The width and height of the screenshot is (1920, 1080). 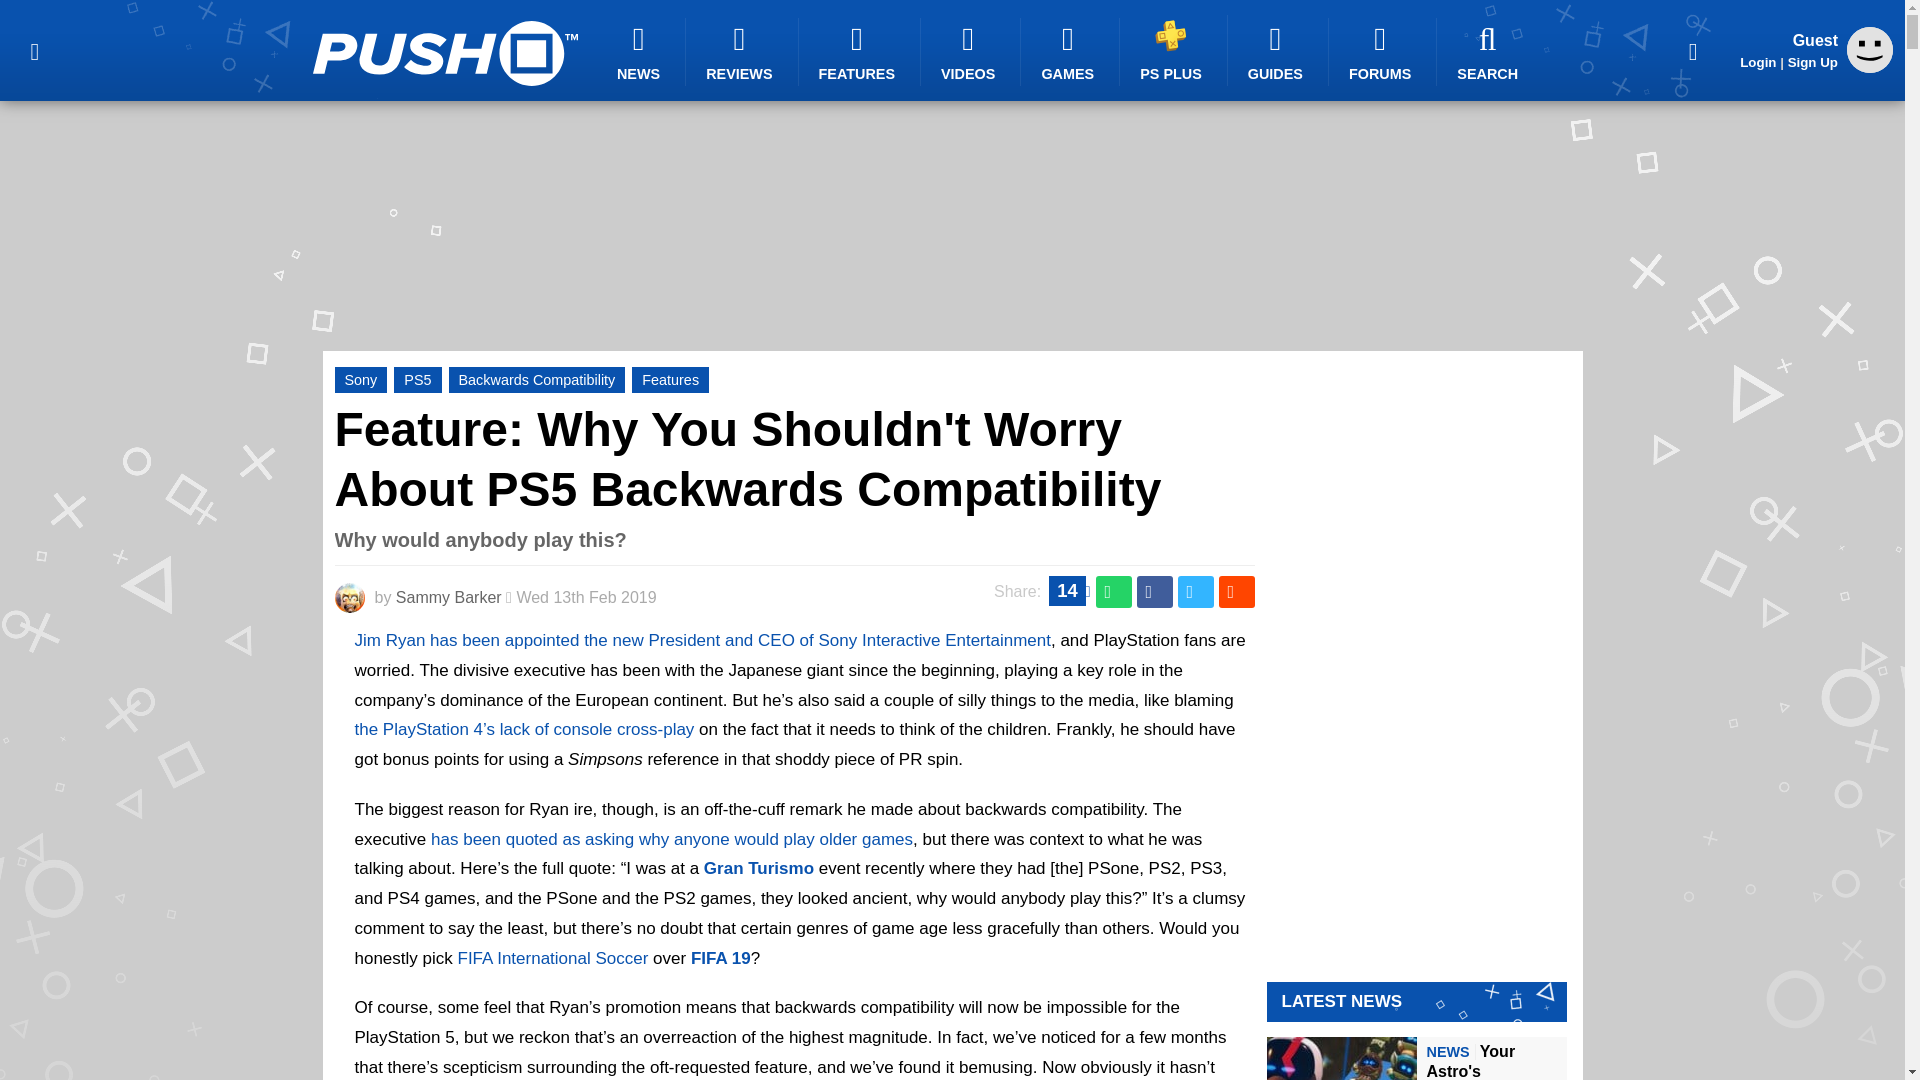 What do you see at coordinates (1870, 50) in the screenshot?
I see `Guest` at bounding box center [1870, 50].